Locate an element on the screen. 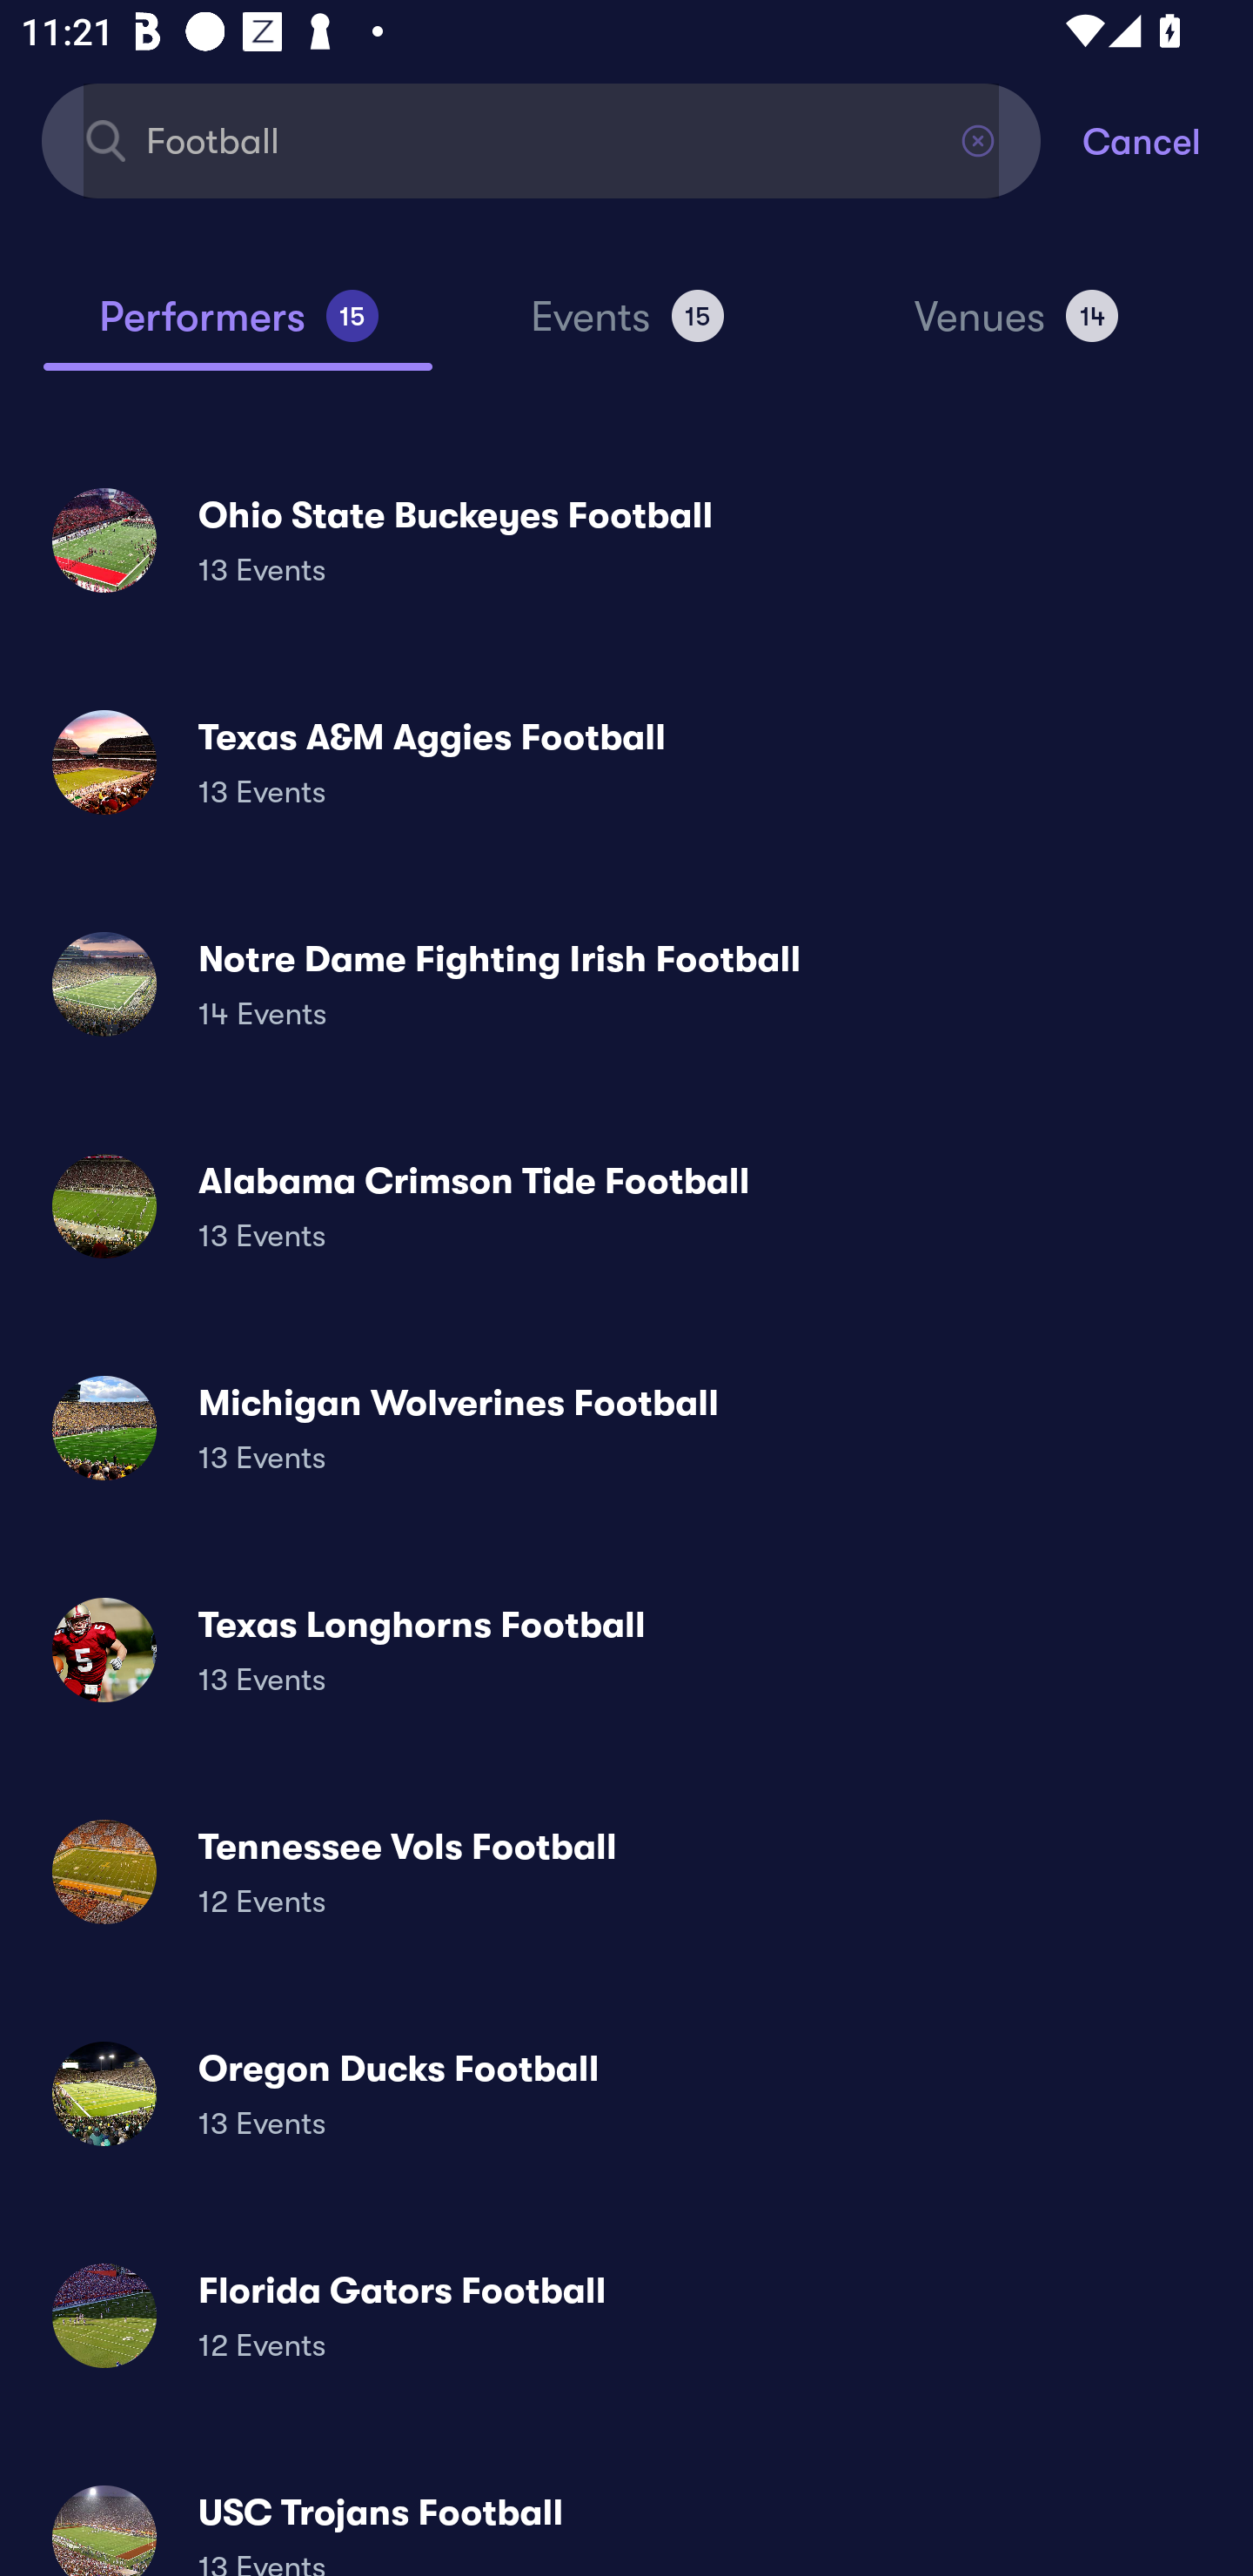 This screenshot has width=1253, height=2576. Performers 15 is located at coordinates (238, 329).